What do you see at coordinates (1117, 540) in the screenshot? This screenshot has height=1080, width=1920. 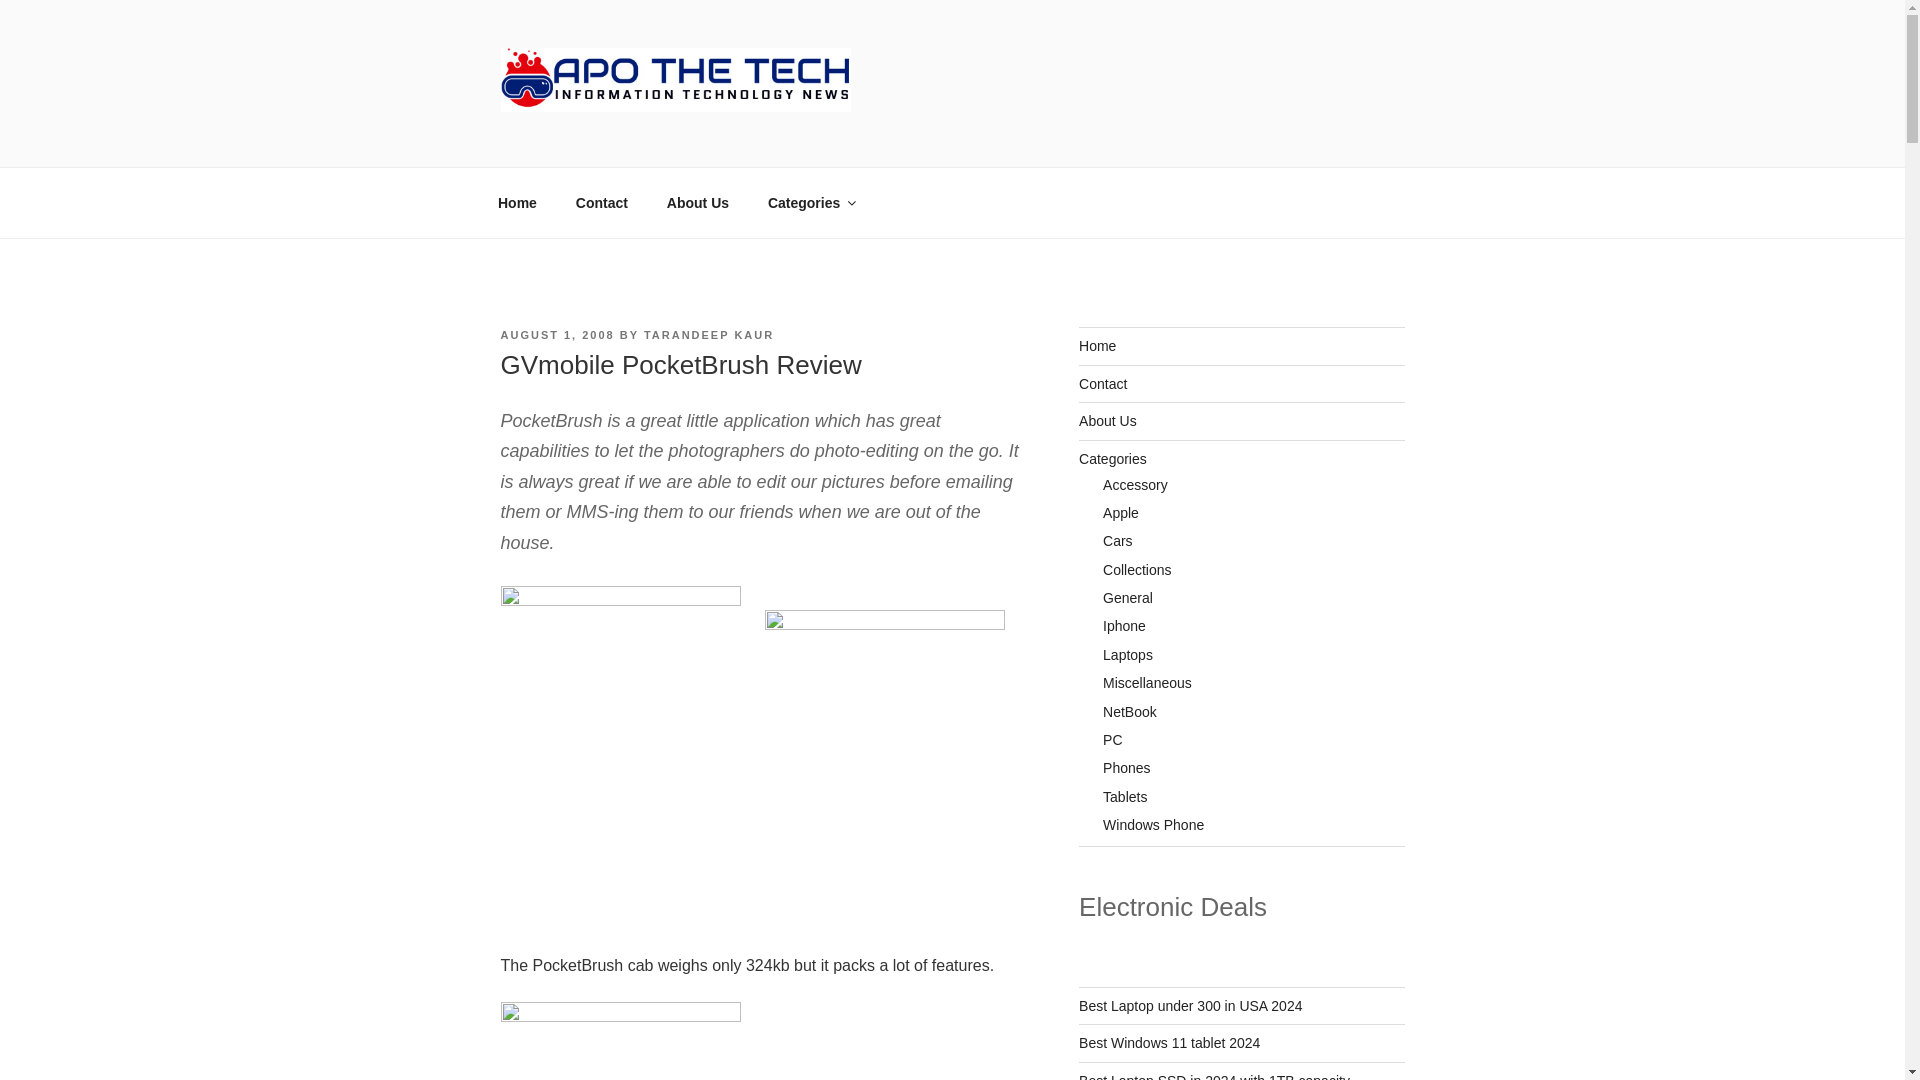 I see `Cars` at bounding box center [1117, 540].